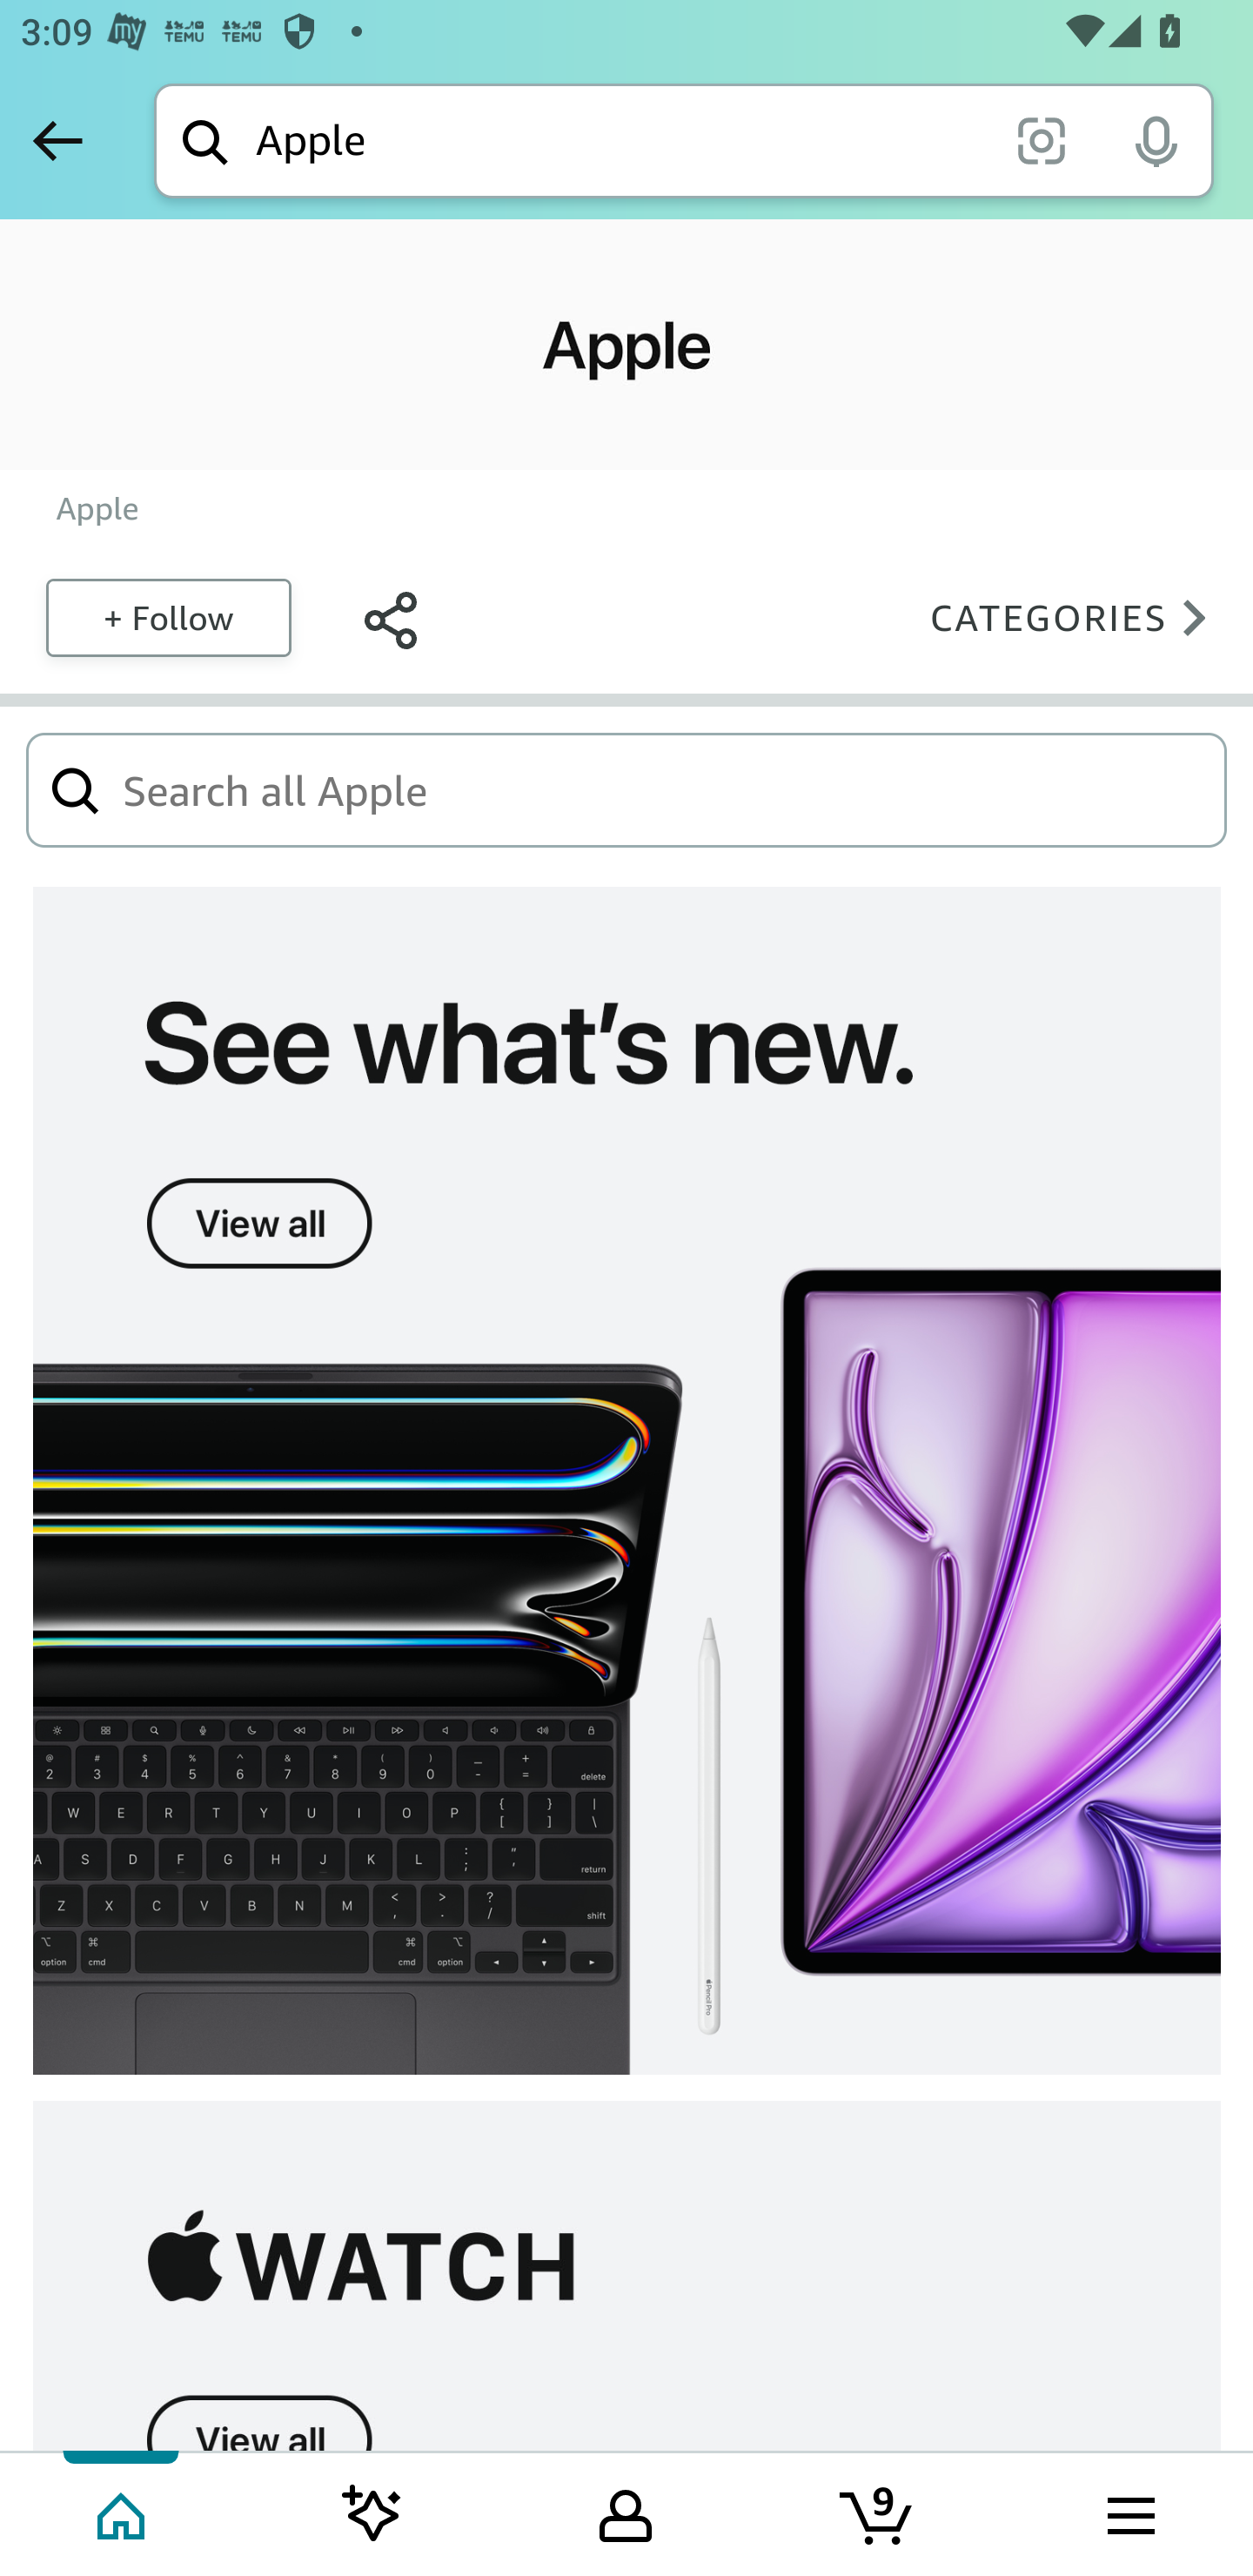 The image size is (1253, 2576). What do you see at coordinates (1077, 616) in the screenshot?
I see `CATEGORIES` at bounding box center [1077, 616].